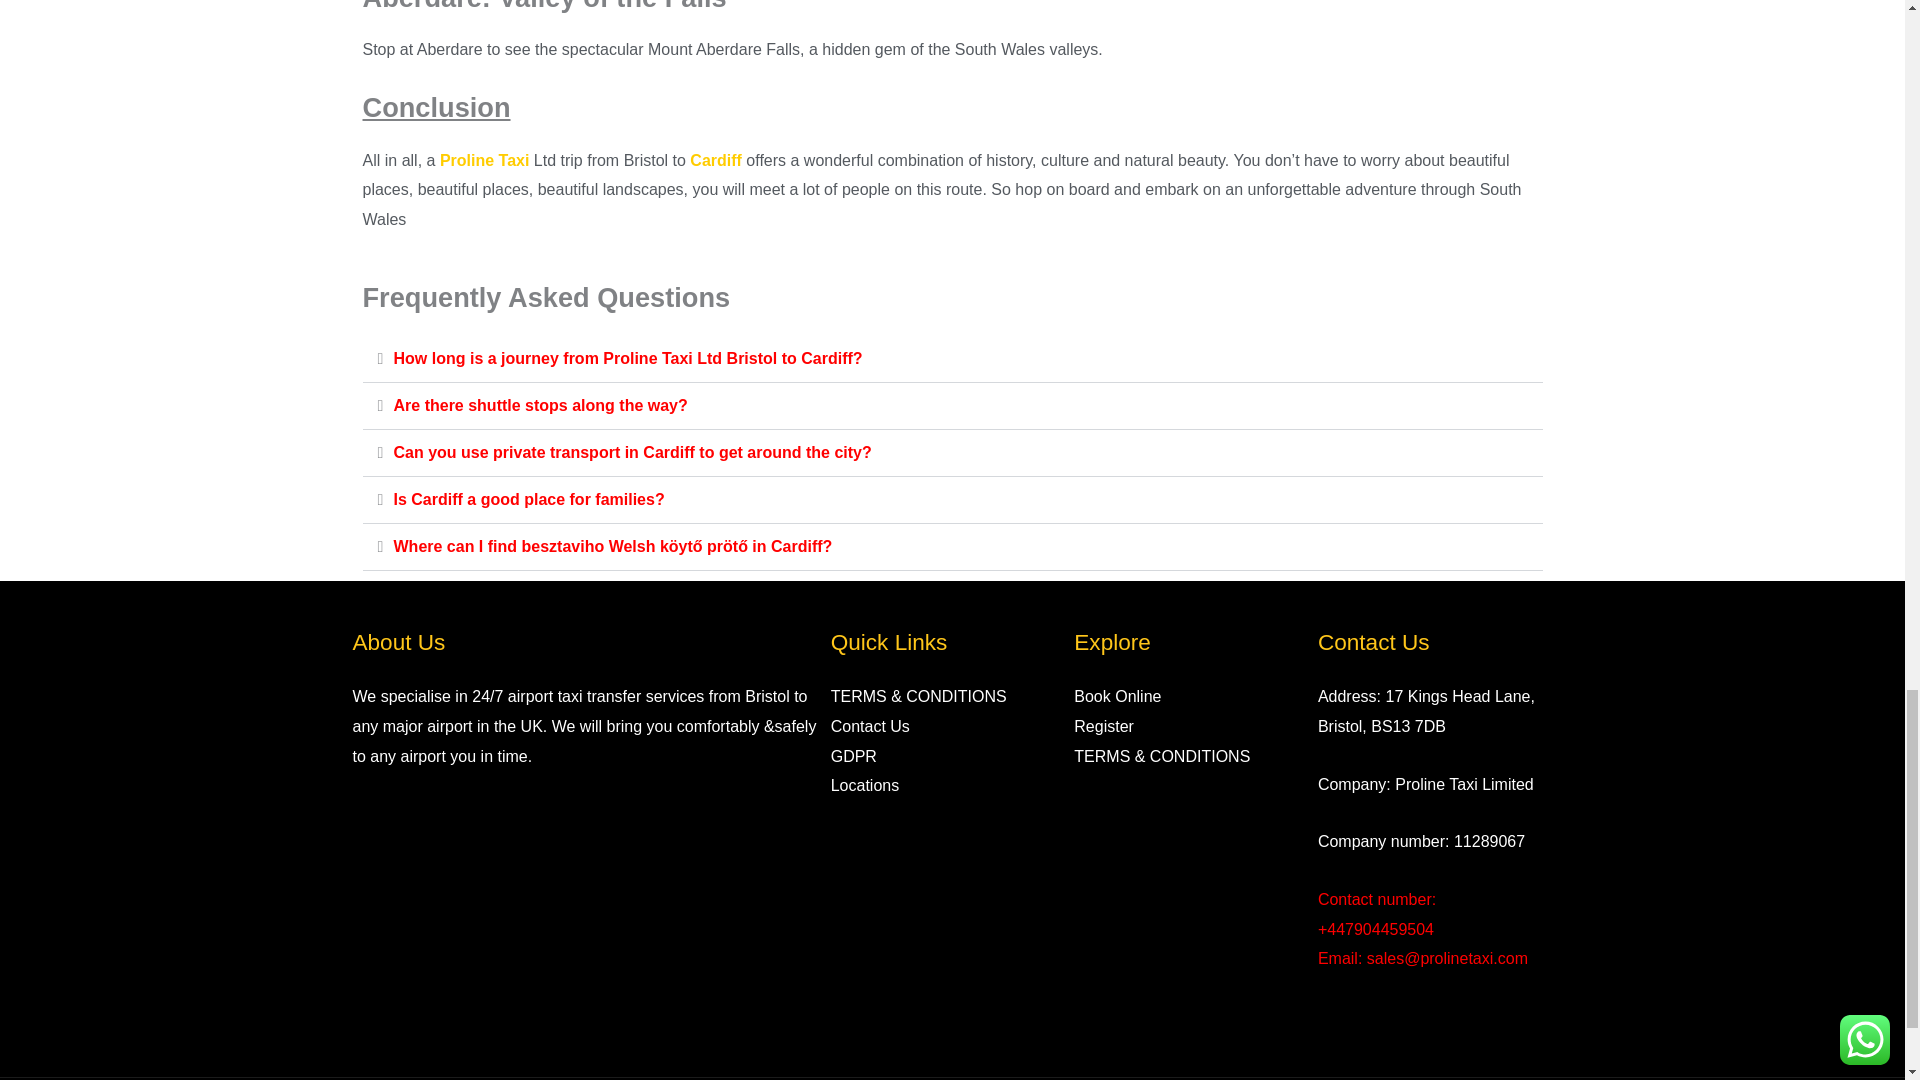 The image size is (1920, 1080). What do you see at coordinates (715, 160) in the screenshot?
I see `Cardiff` at bounding box center [715, 160].